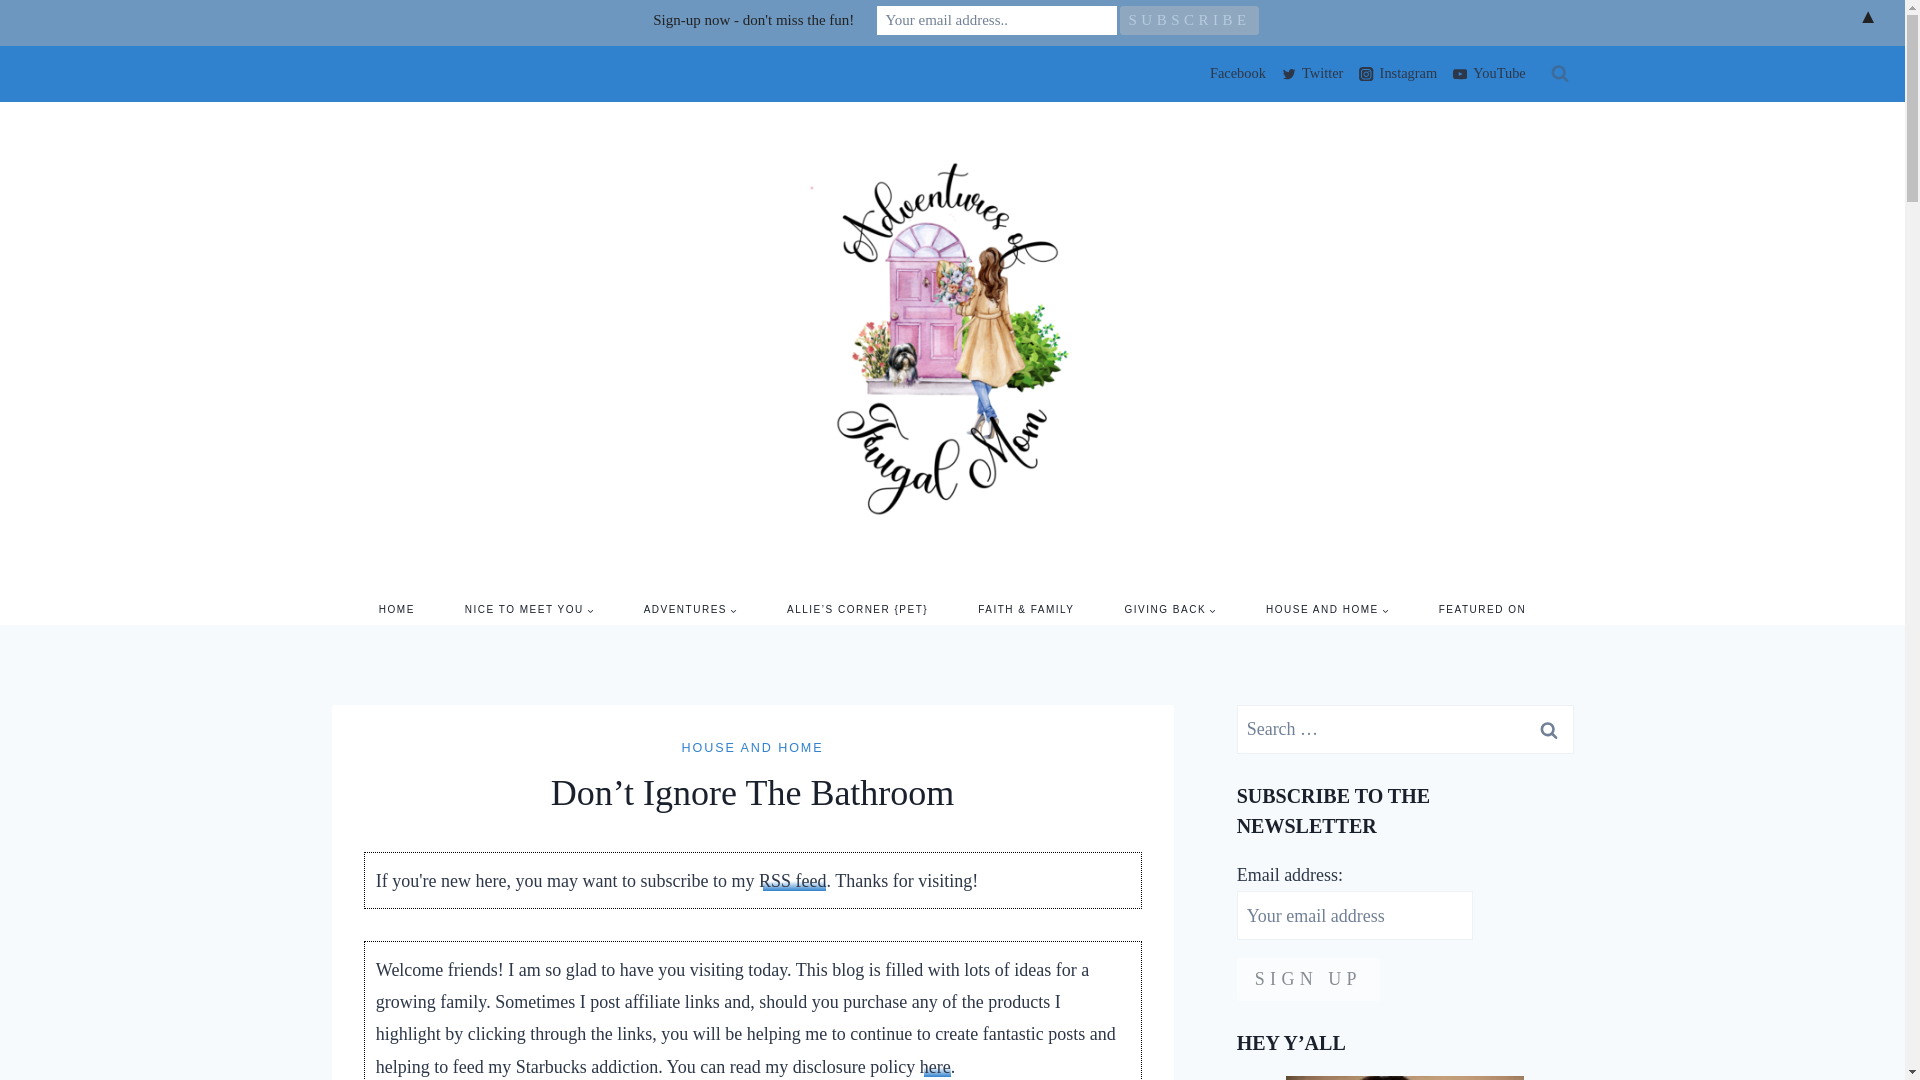  What do you see at coordinates (1189, 20) in the screenshot?
I see `Subscribe` at bounding box center [1189, 20].